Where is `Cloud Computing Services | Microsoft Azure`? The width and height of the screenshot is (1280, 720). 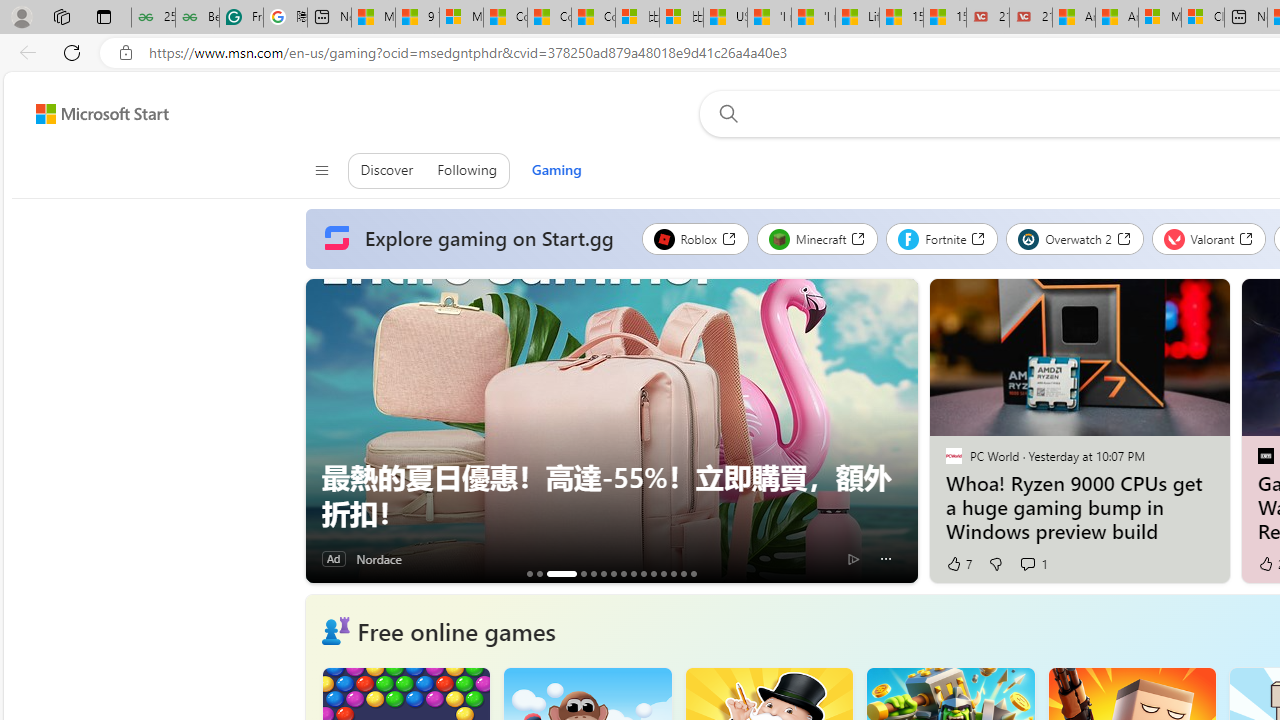 Cloud Computing Services | Microsoft Azure is located at coordinates (1202, 18).